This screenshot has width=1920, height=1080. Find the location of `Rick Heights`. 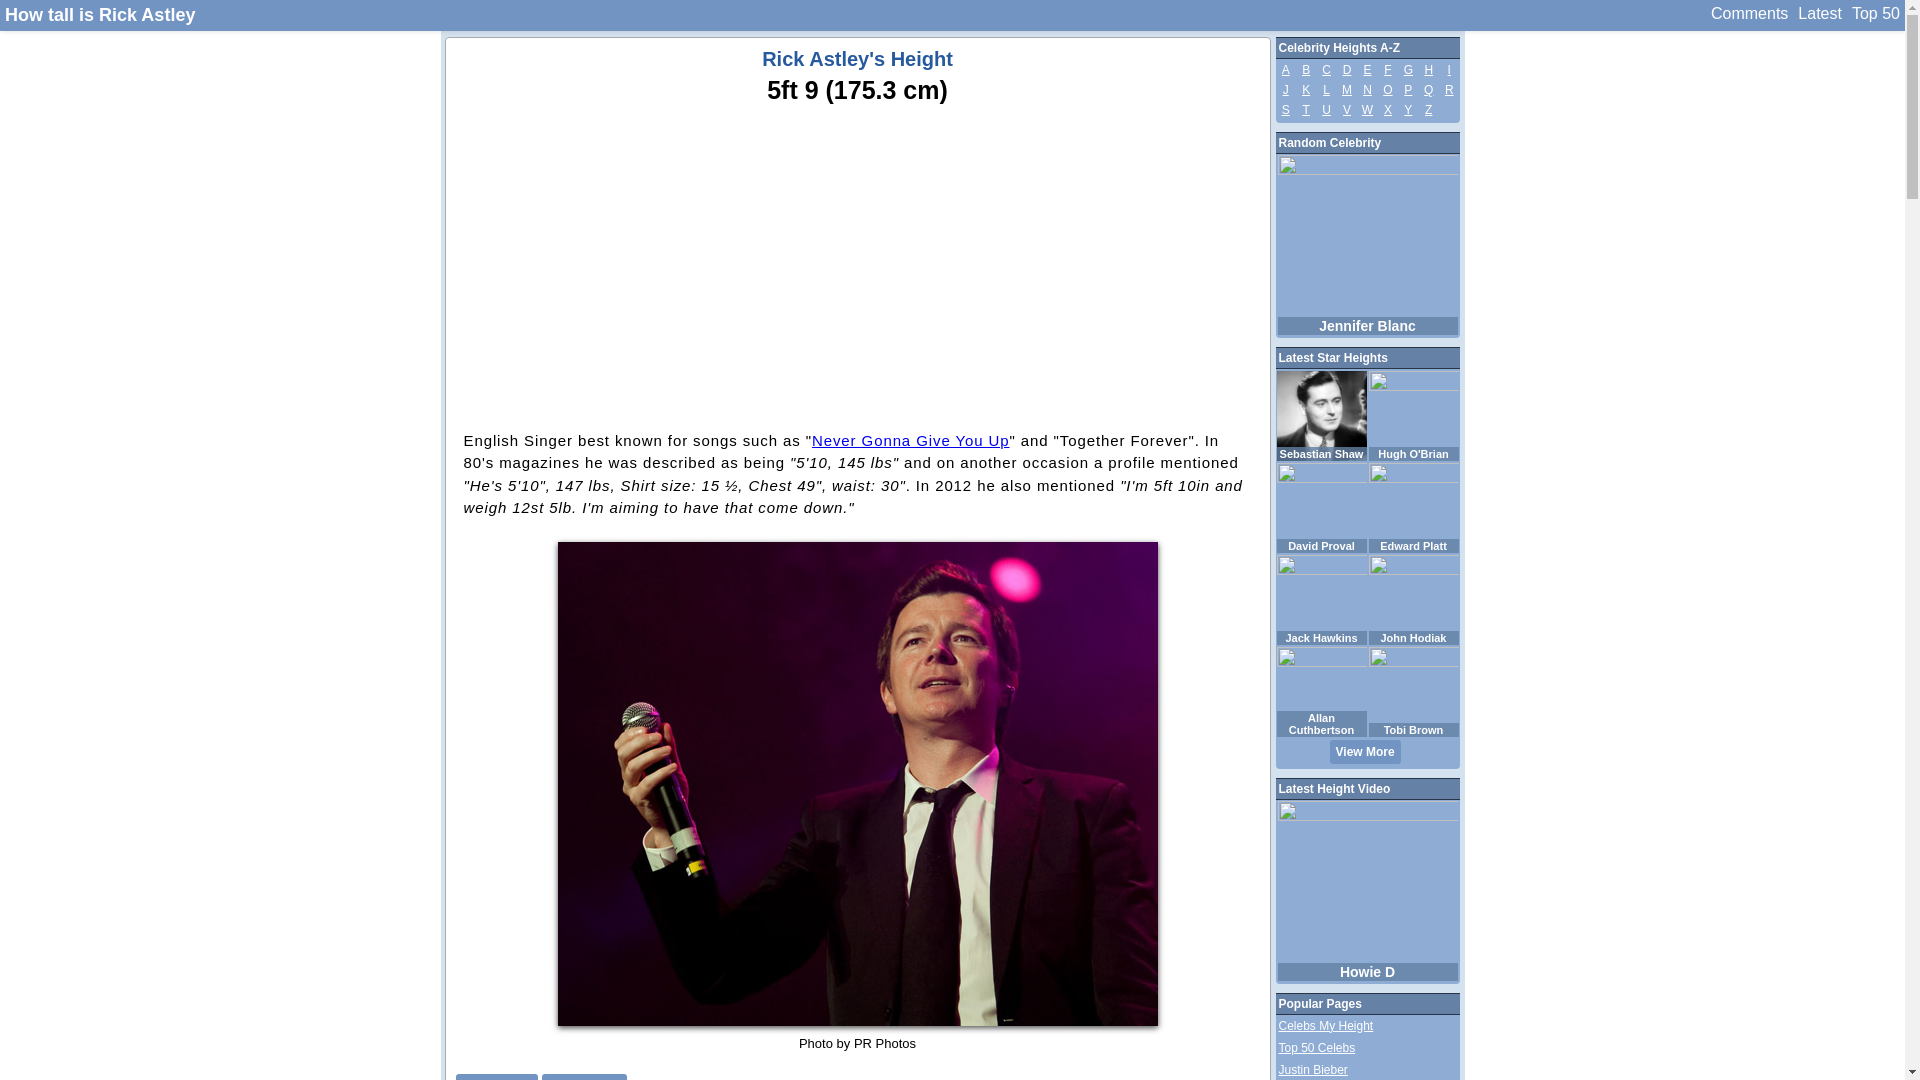

Rick Heights is located at coordinates (584, 1076).